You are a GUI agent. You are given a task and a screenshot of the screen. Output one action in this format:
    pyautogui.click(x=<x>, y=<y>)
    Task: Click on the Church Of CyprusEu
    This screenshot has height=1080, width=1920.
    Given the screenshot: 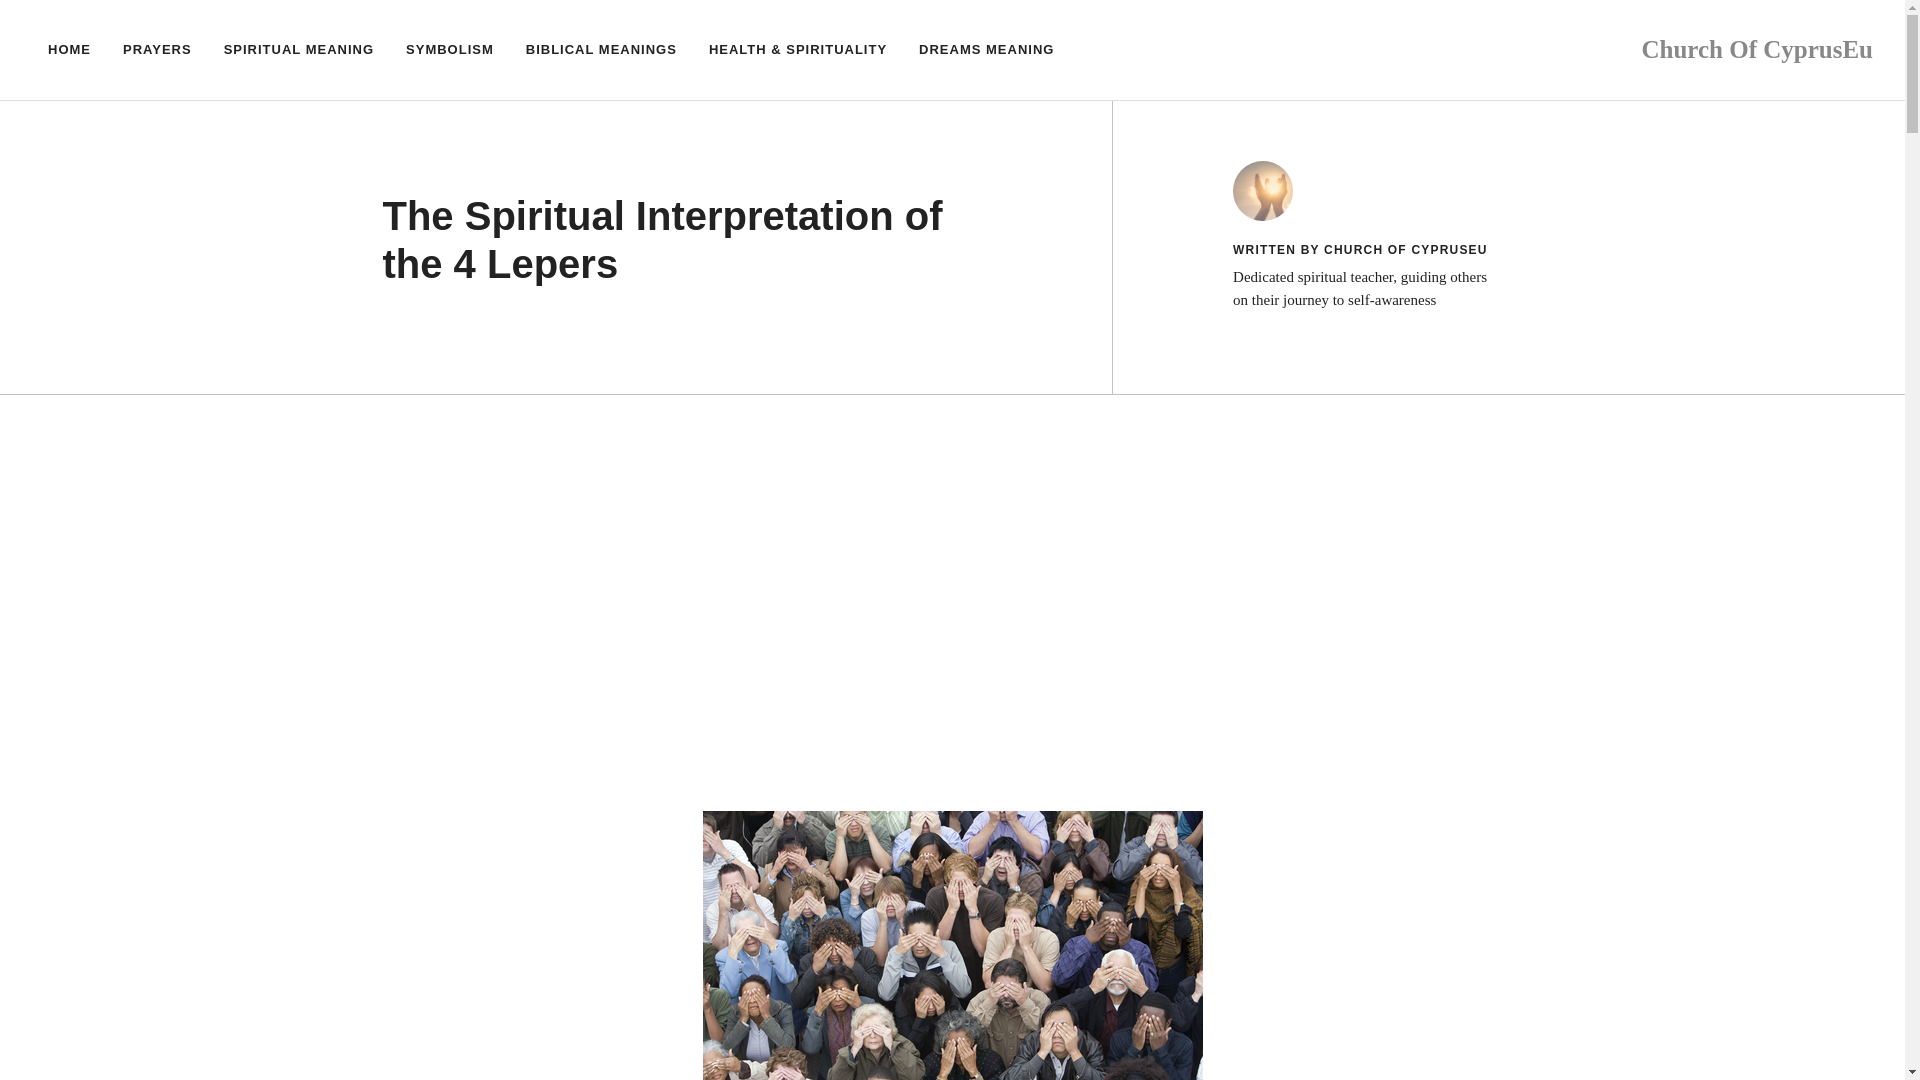 What is the action you would take?
    pyautogui.click(x=1757, y=48)
    